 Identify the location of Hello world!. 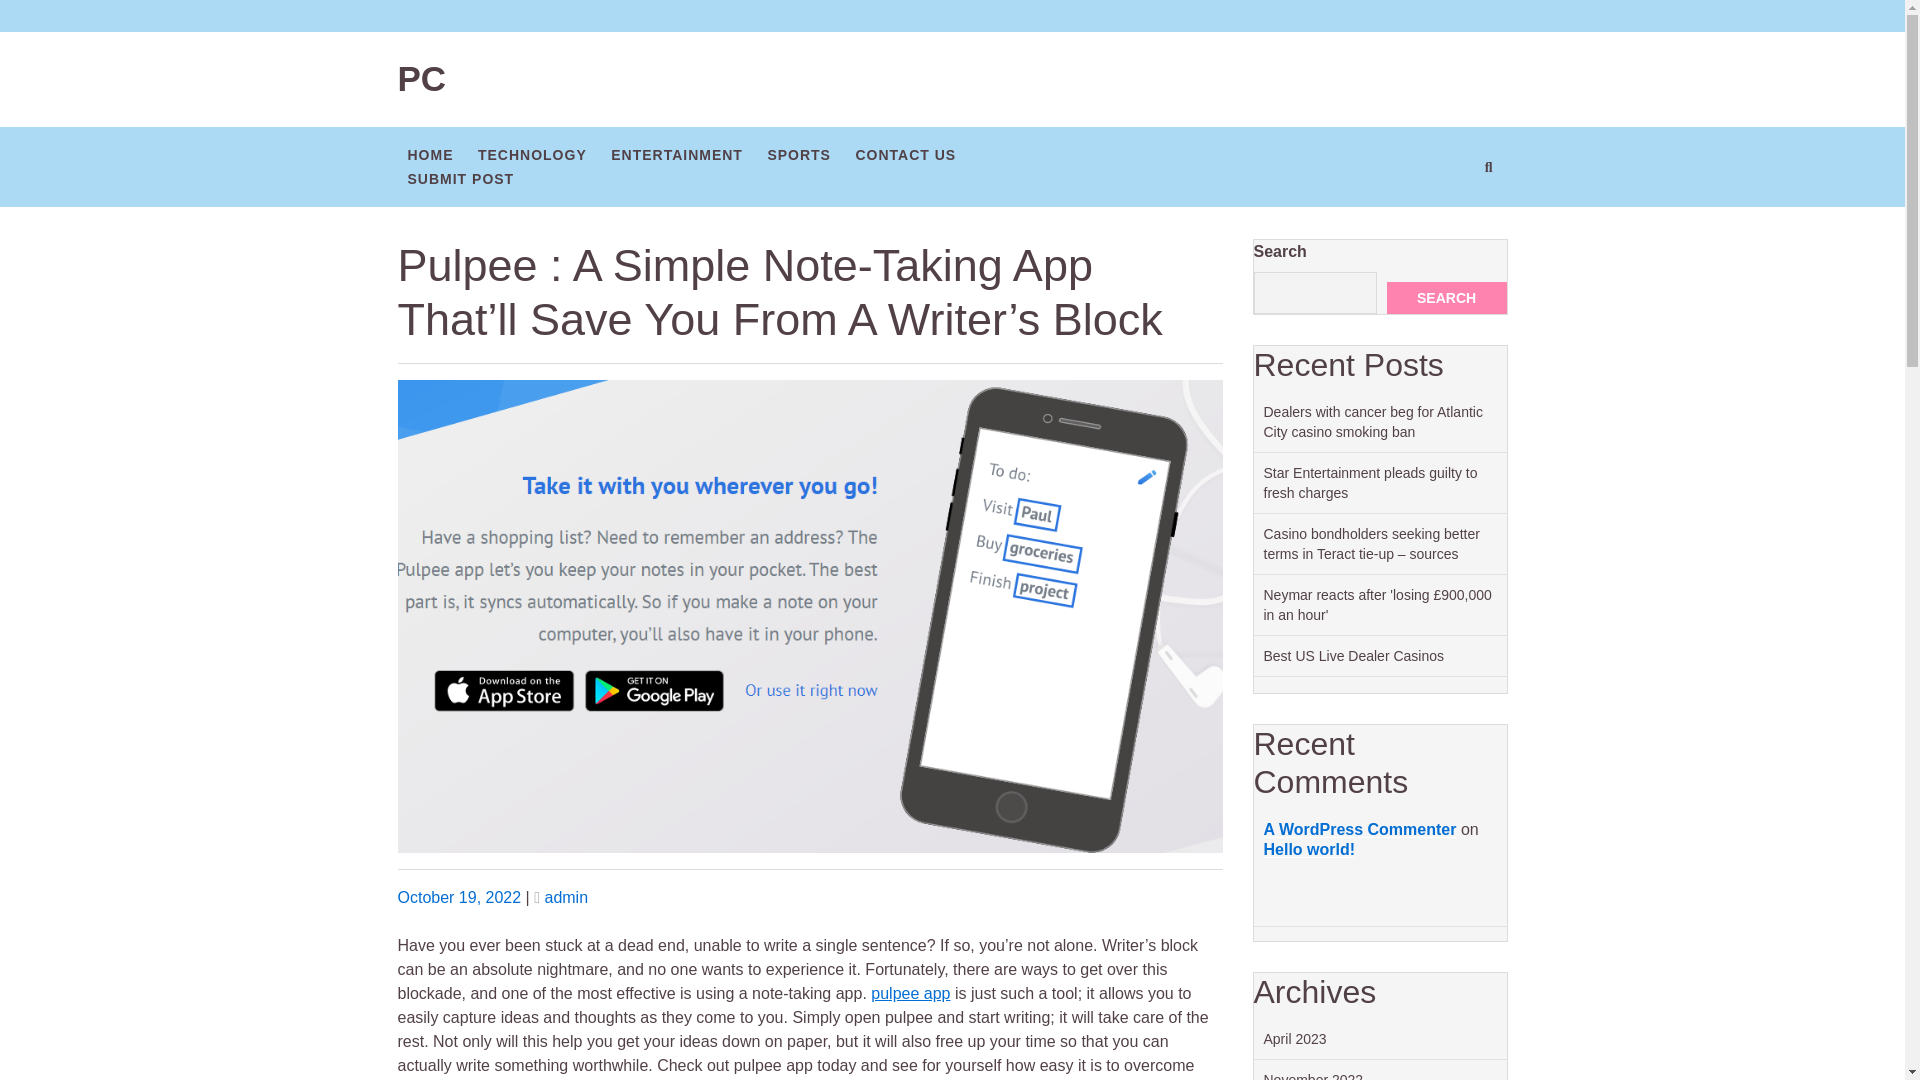
(1309, 849).